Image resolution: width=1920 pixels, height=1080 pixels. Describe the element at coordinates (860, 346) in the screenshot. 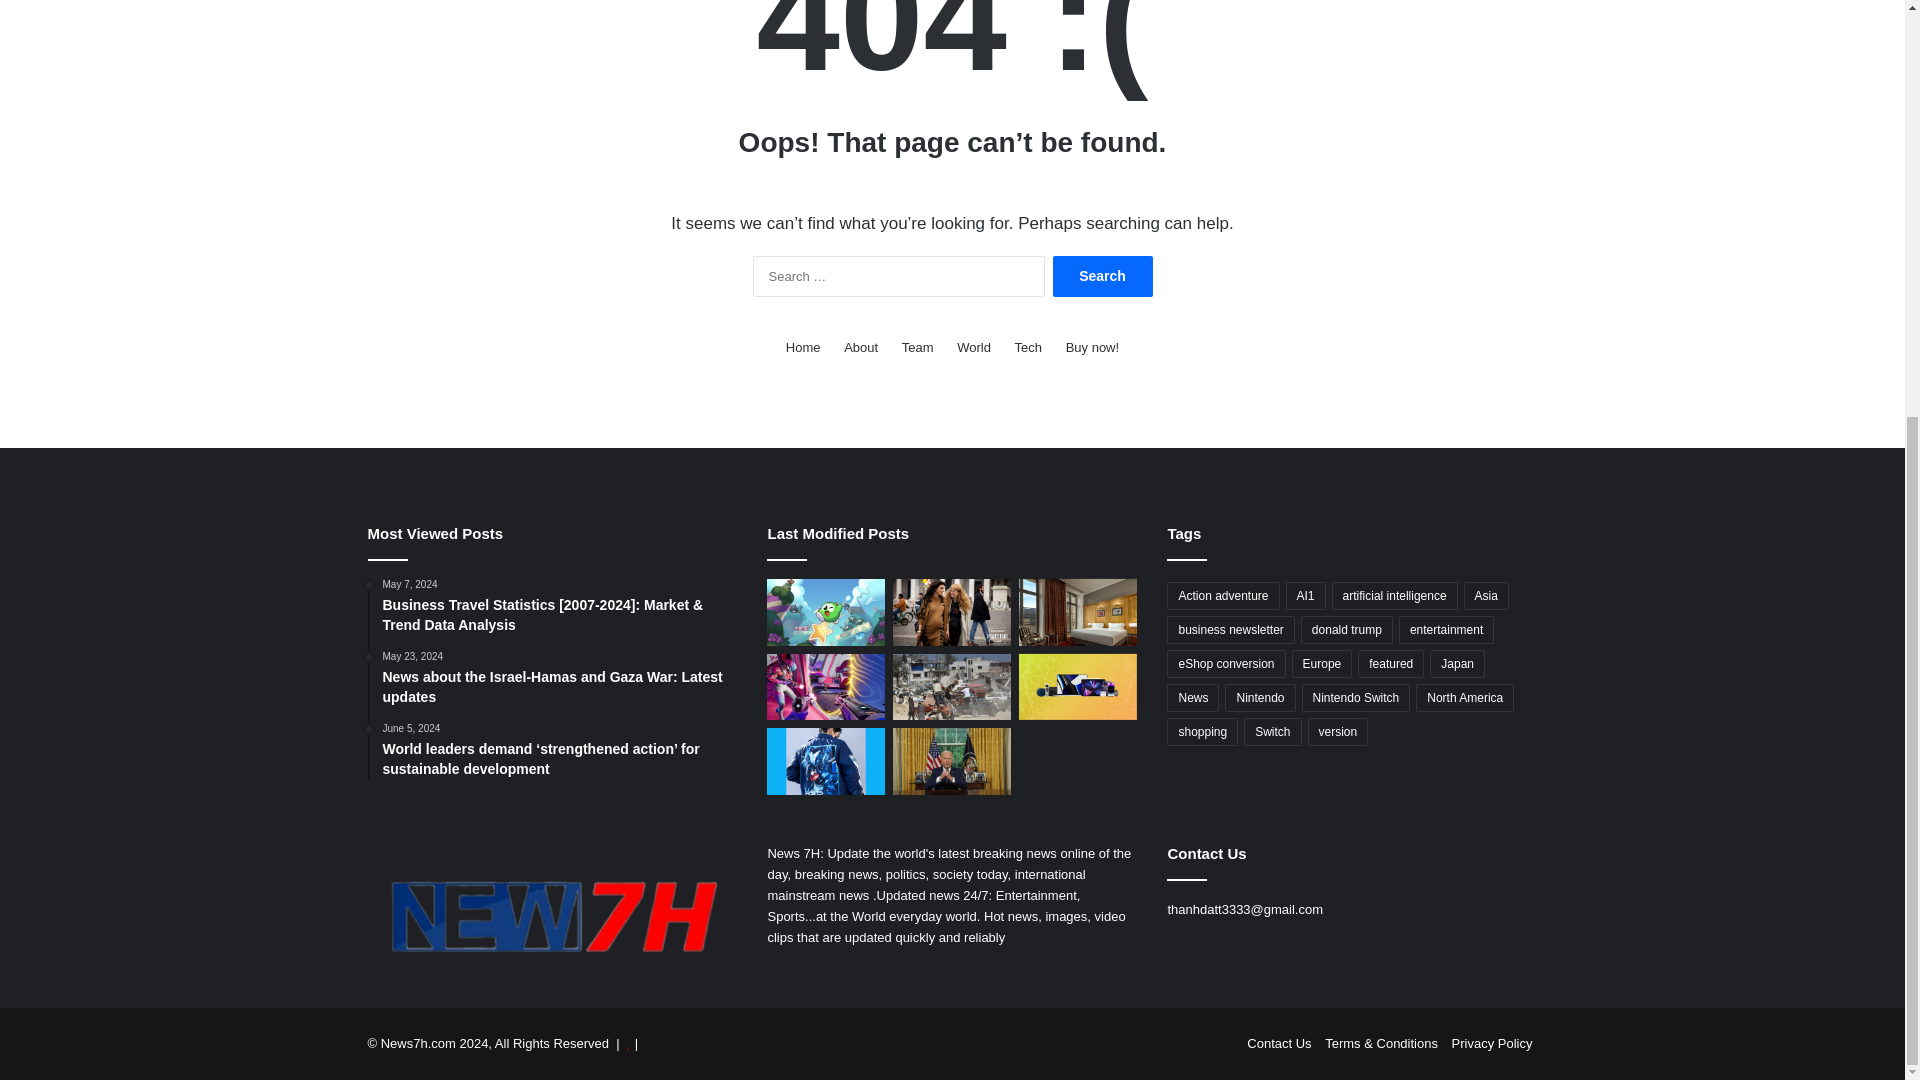

I see `About` at that location.